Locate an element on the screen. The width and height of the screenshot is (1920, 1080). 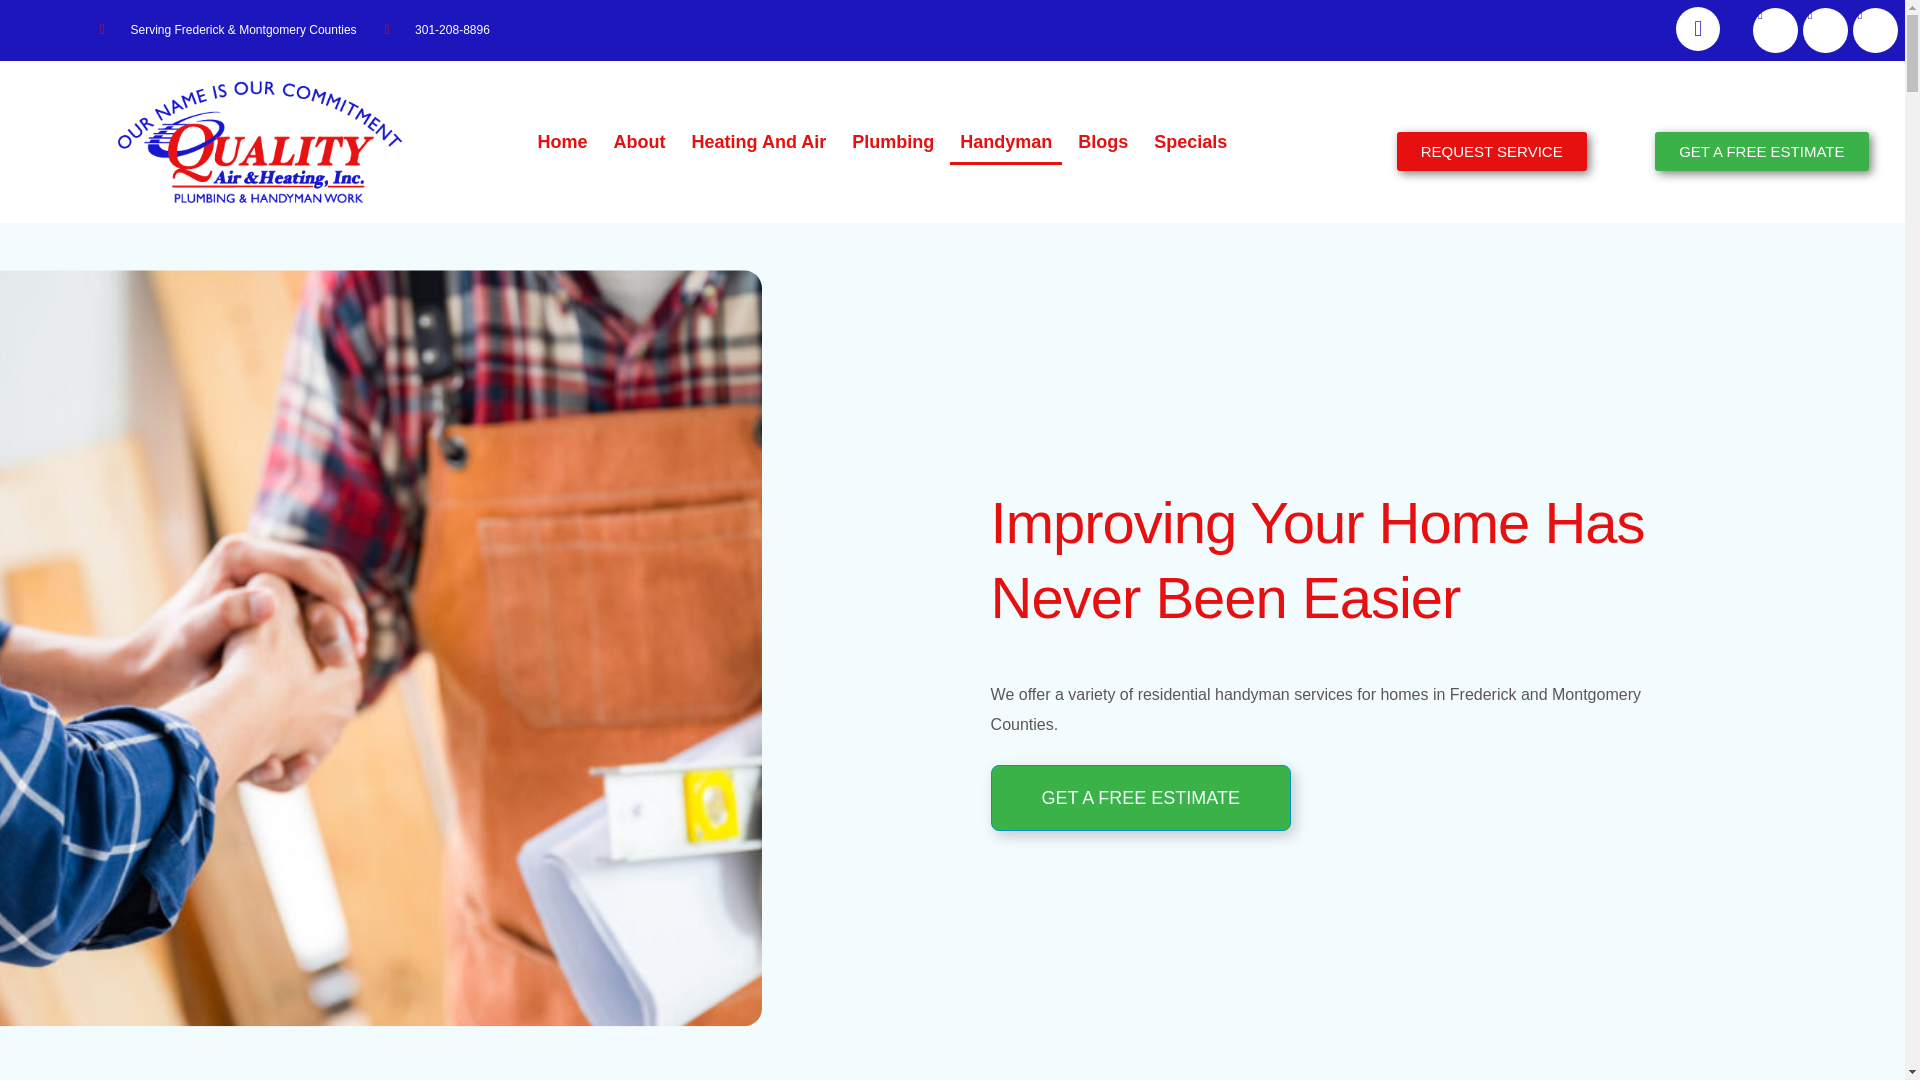
GET A FREE ESTIMATE is located at coordinates (1140, 797).